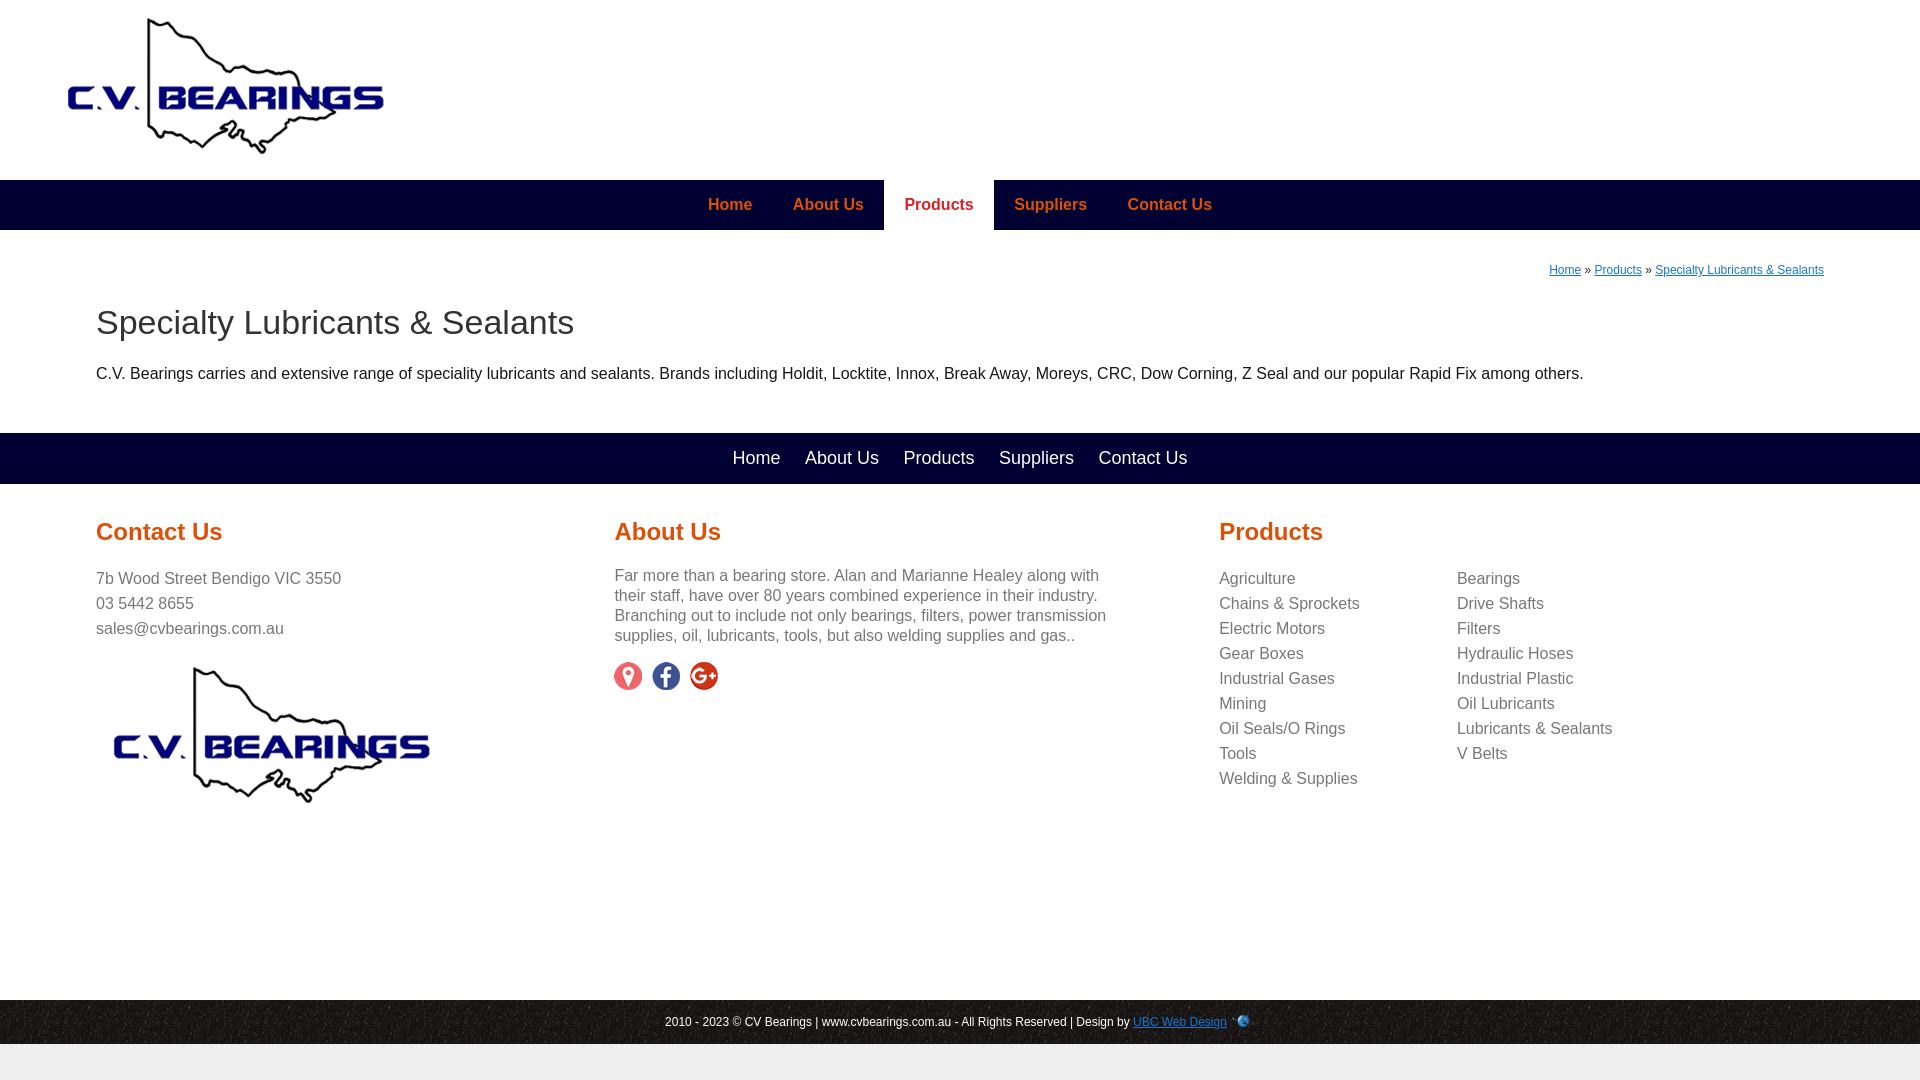 The width and height of the screenshot is (1920, 1080). I want to click on Our Location on Google maps, so click(633, 676).